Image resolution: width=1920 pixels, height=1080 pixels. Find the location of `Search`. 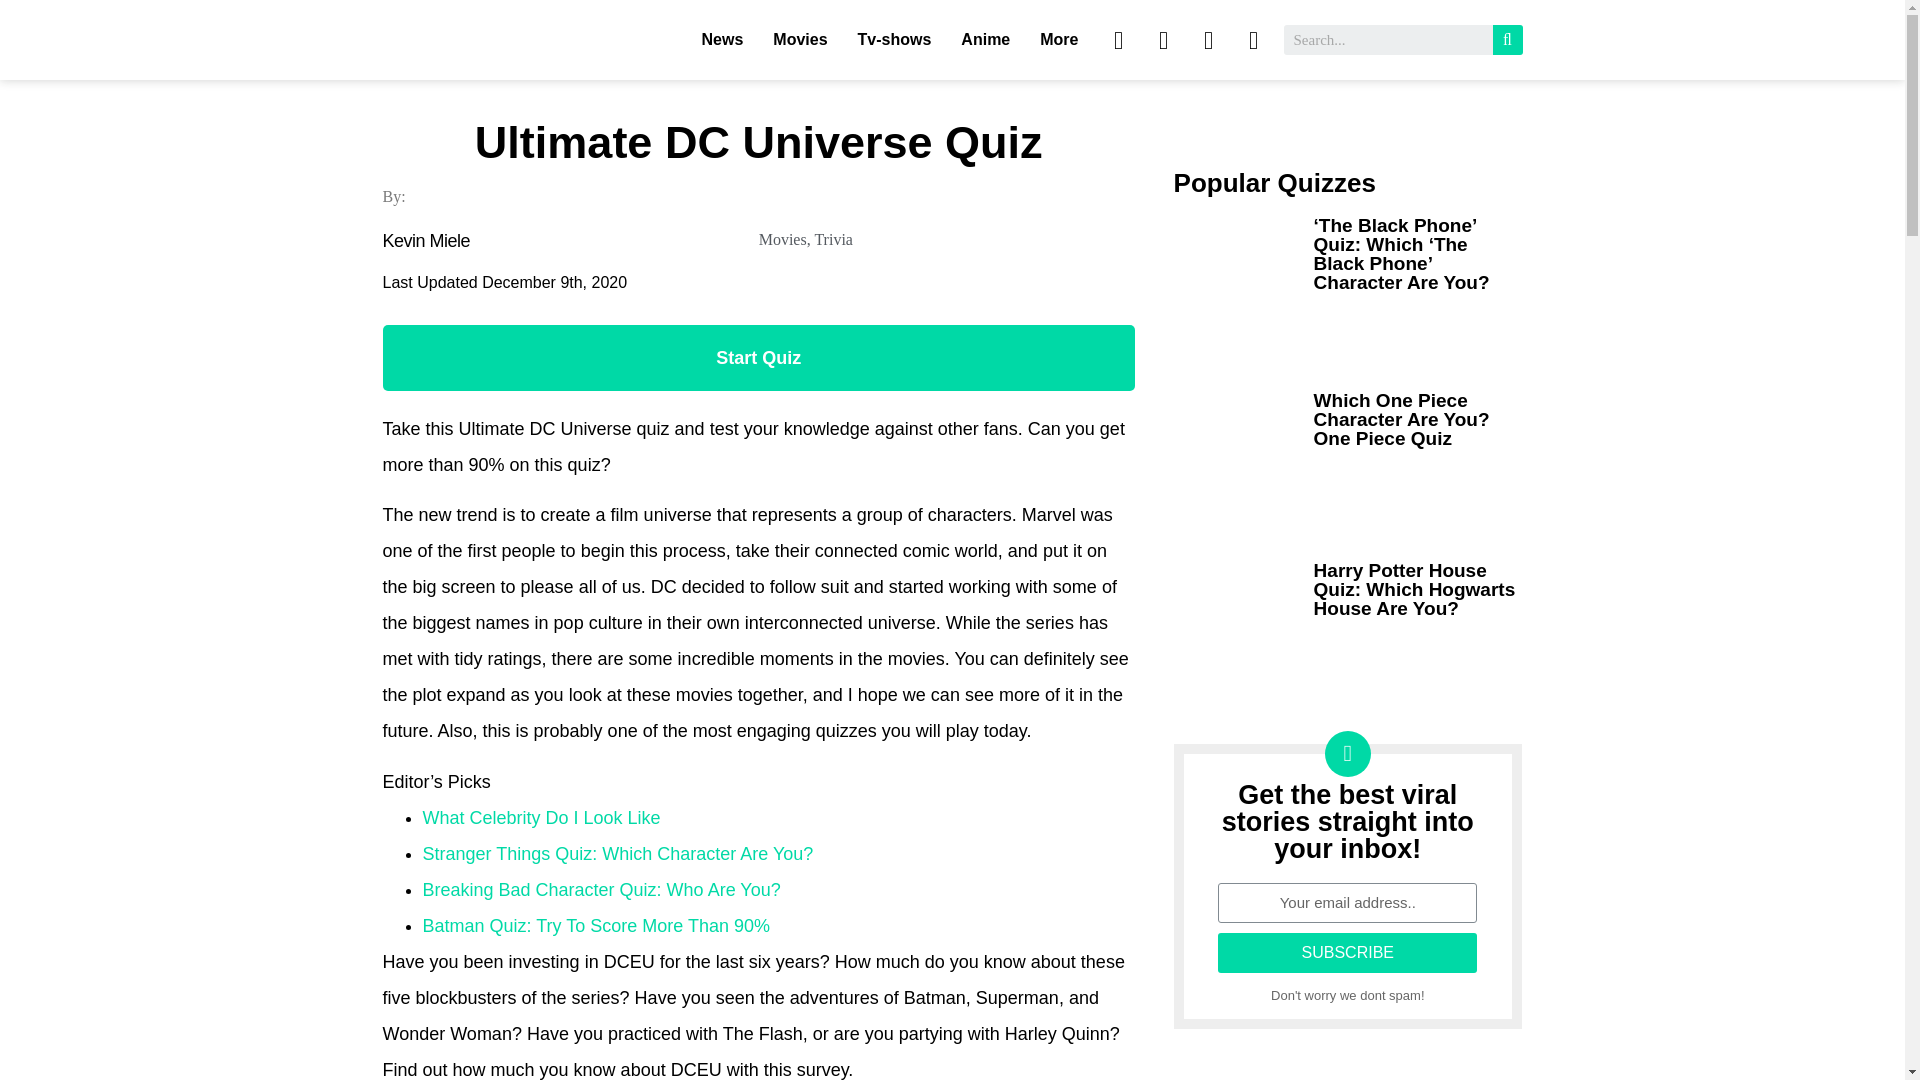

Search is located at coordinates (1506, 40).